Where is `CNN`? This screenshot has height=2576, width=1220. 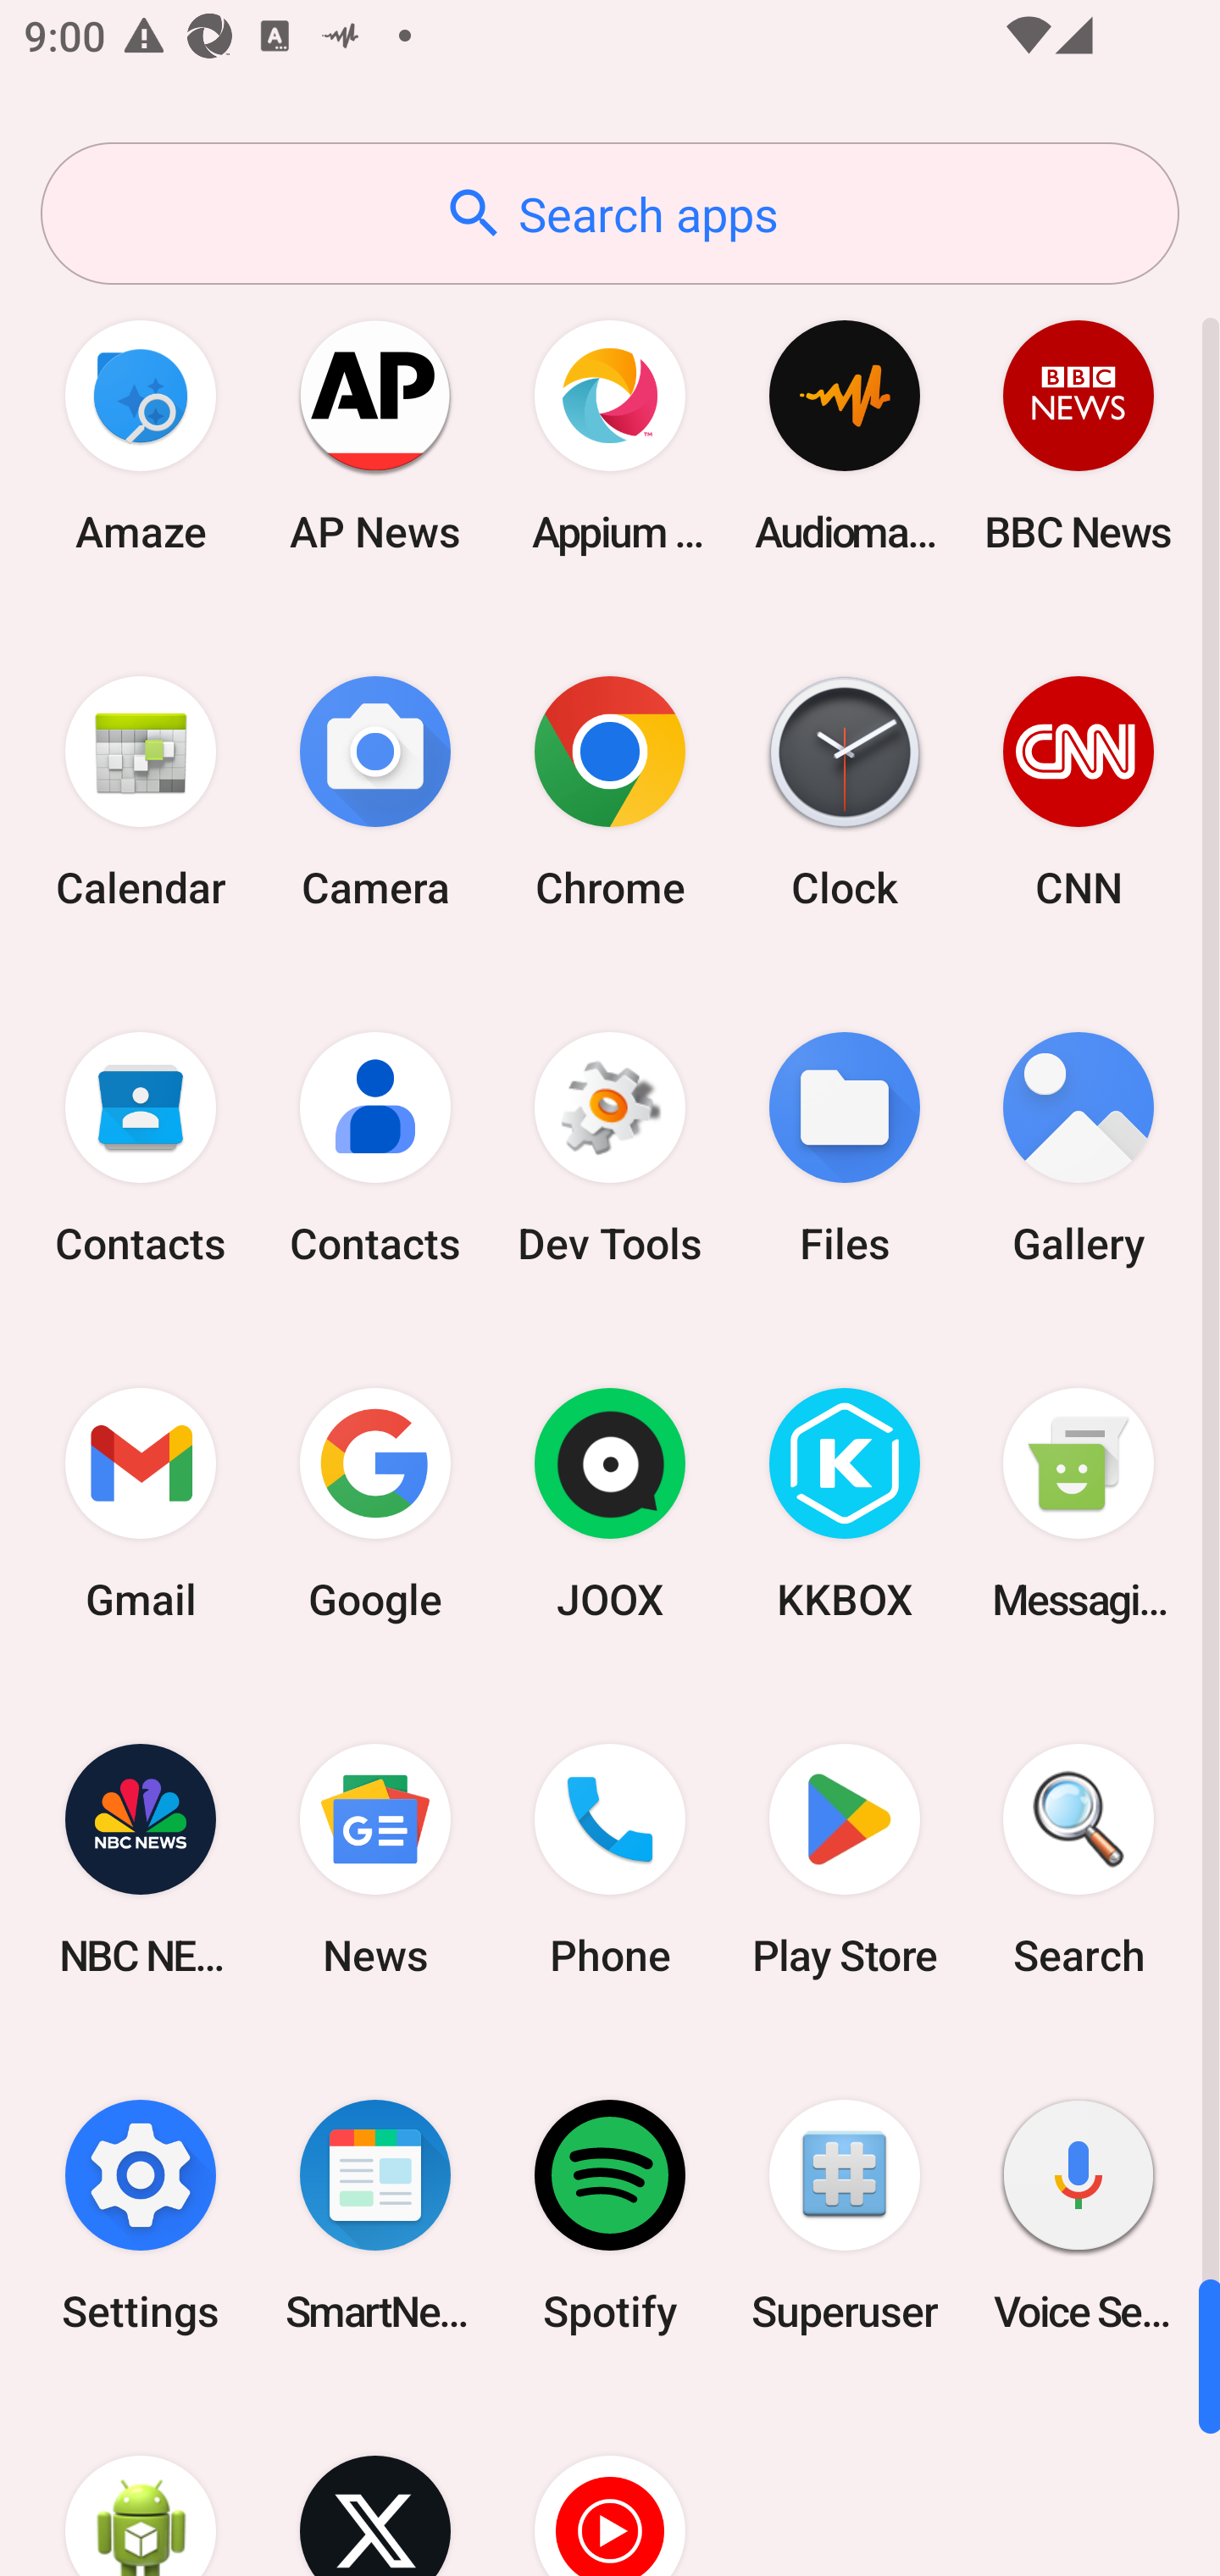 CNN is located at coordinates (1079, 791).